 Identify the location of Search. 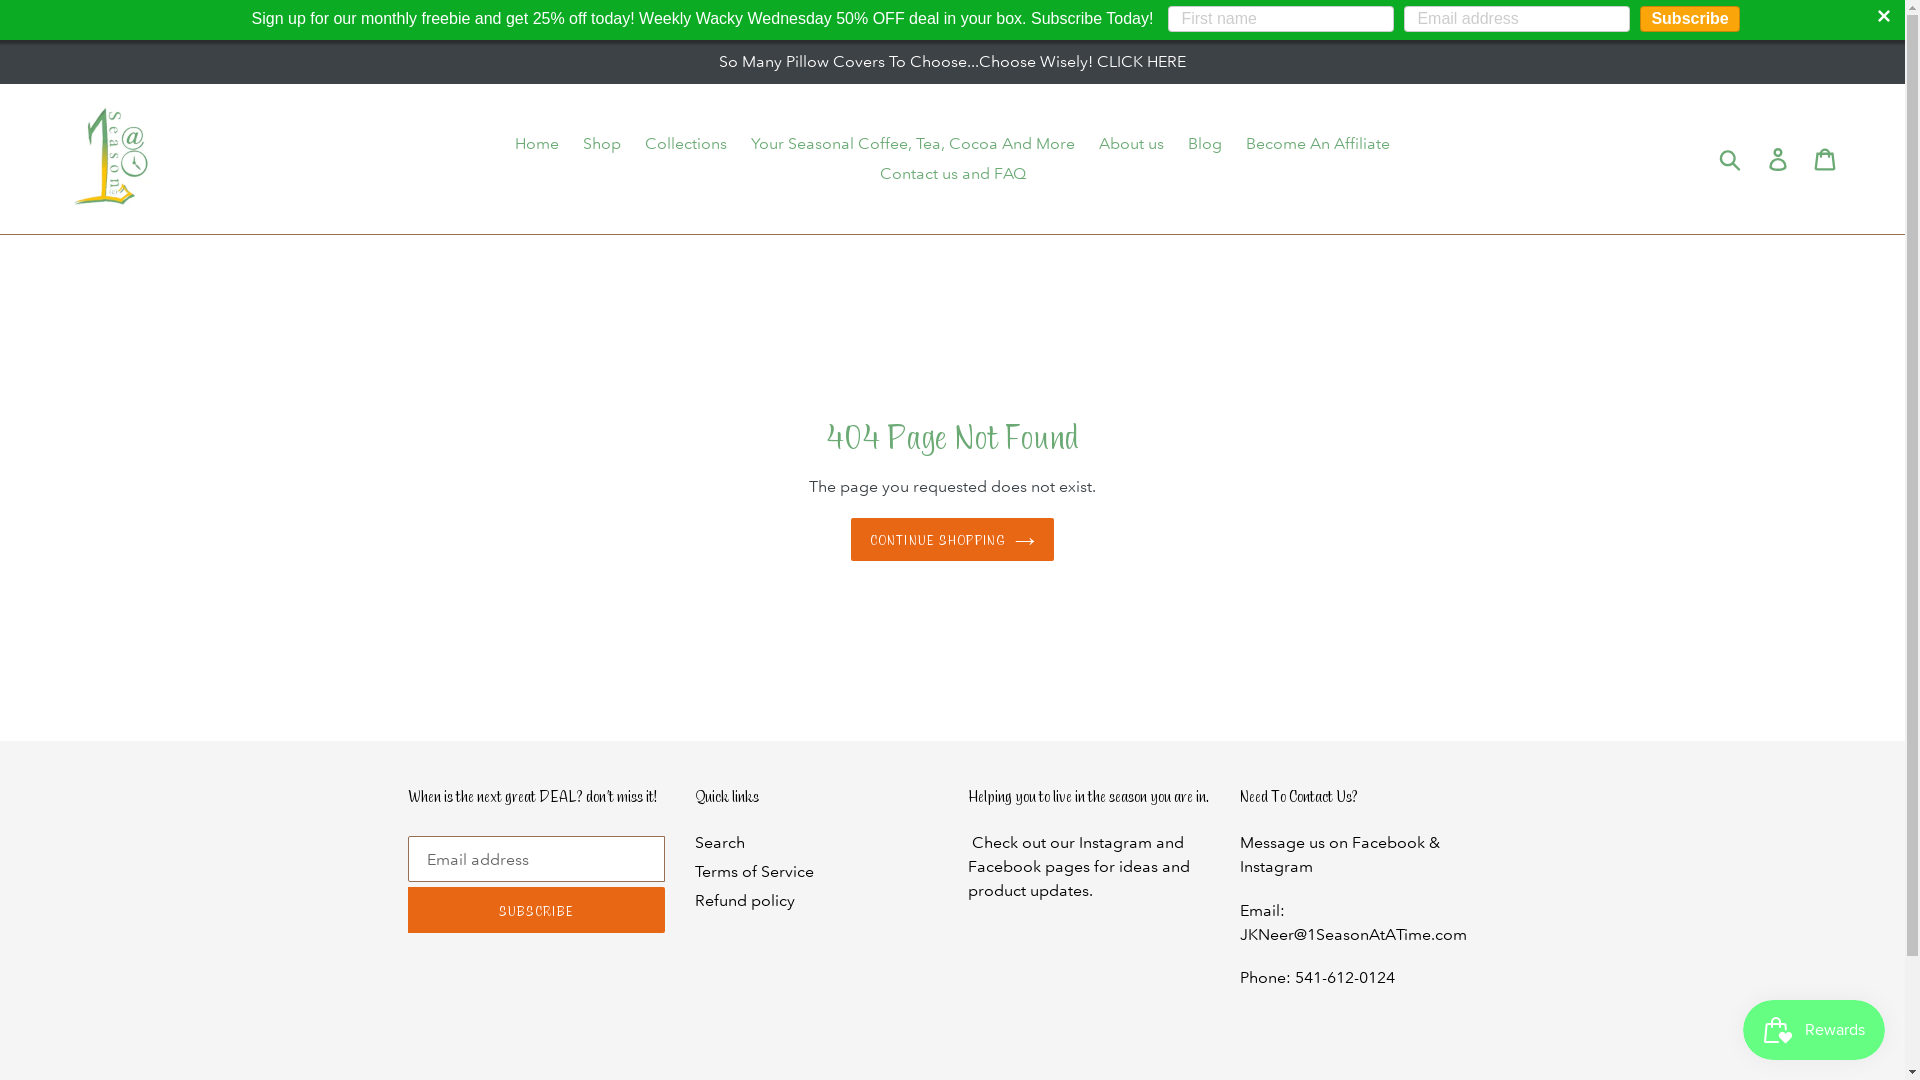
(720, 842).